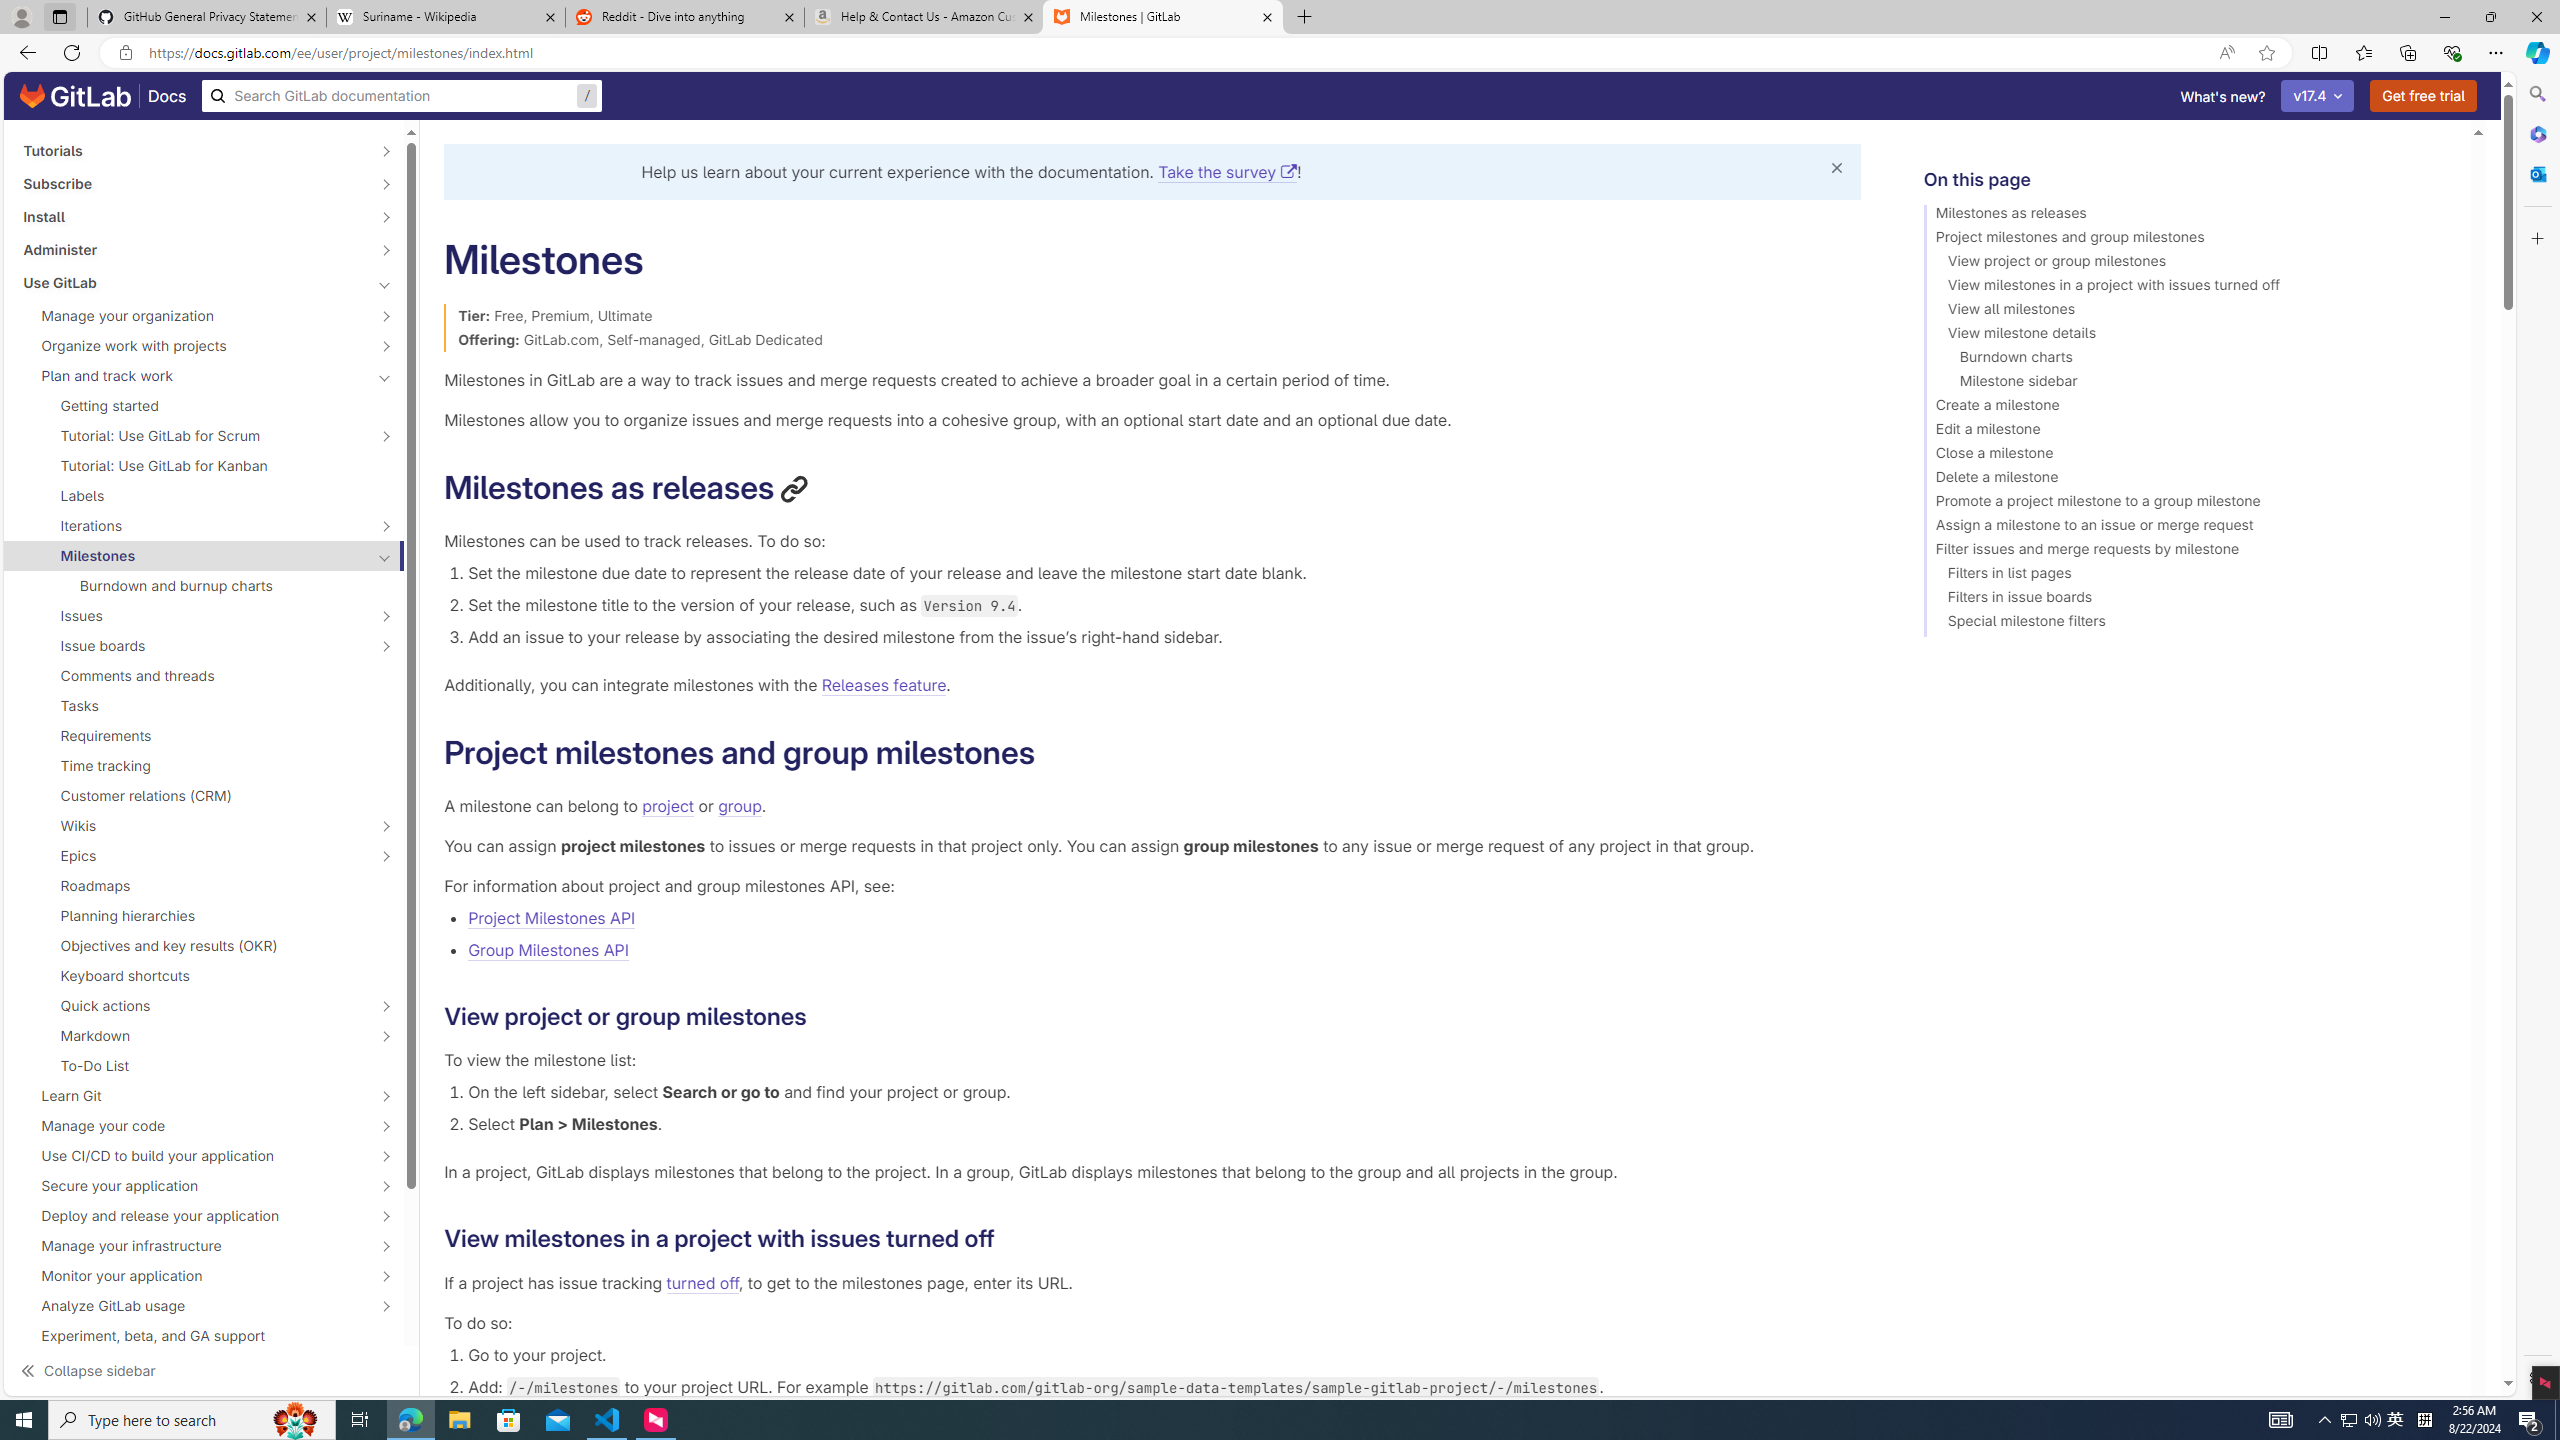 This screenshot has height=1440, width=2560. I want to click on /, so click(403, 96).